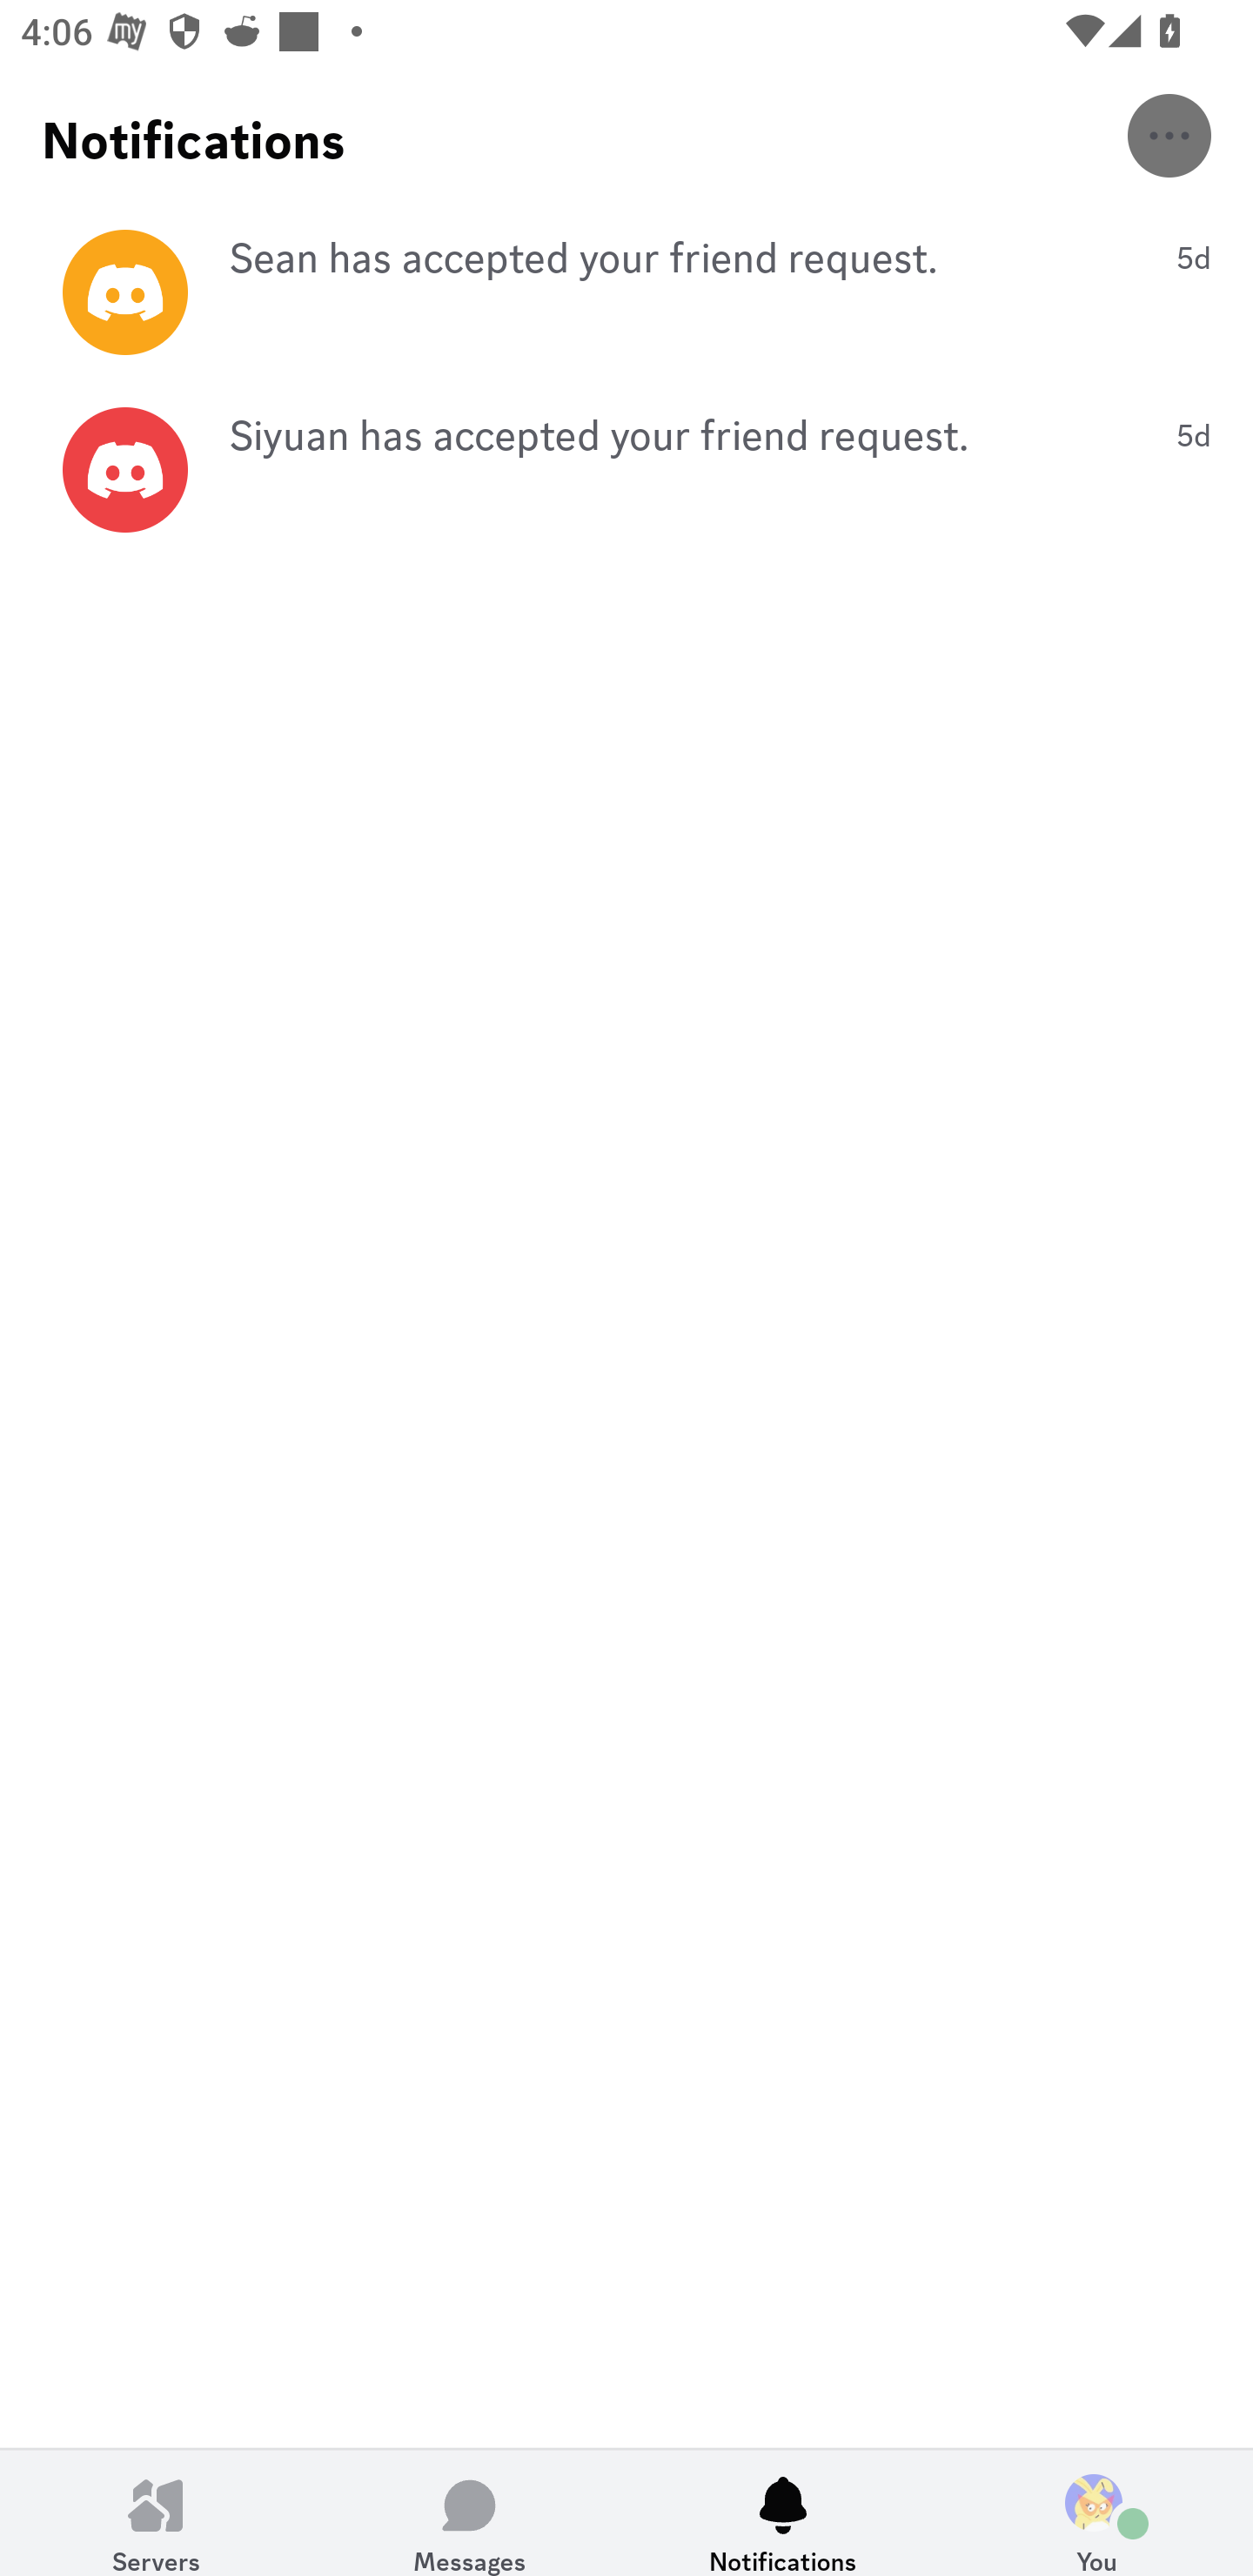 Image resolution: width=1253 pixels, height=2576 pixels. Describe the element at coordinates (157, 2512) in the screenshot. I see `Servers` at that location.